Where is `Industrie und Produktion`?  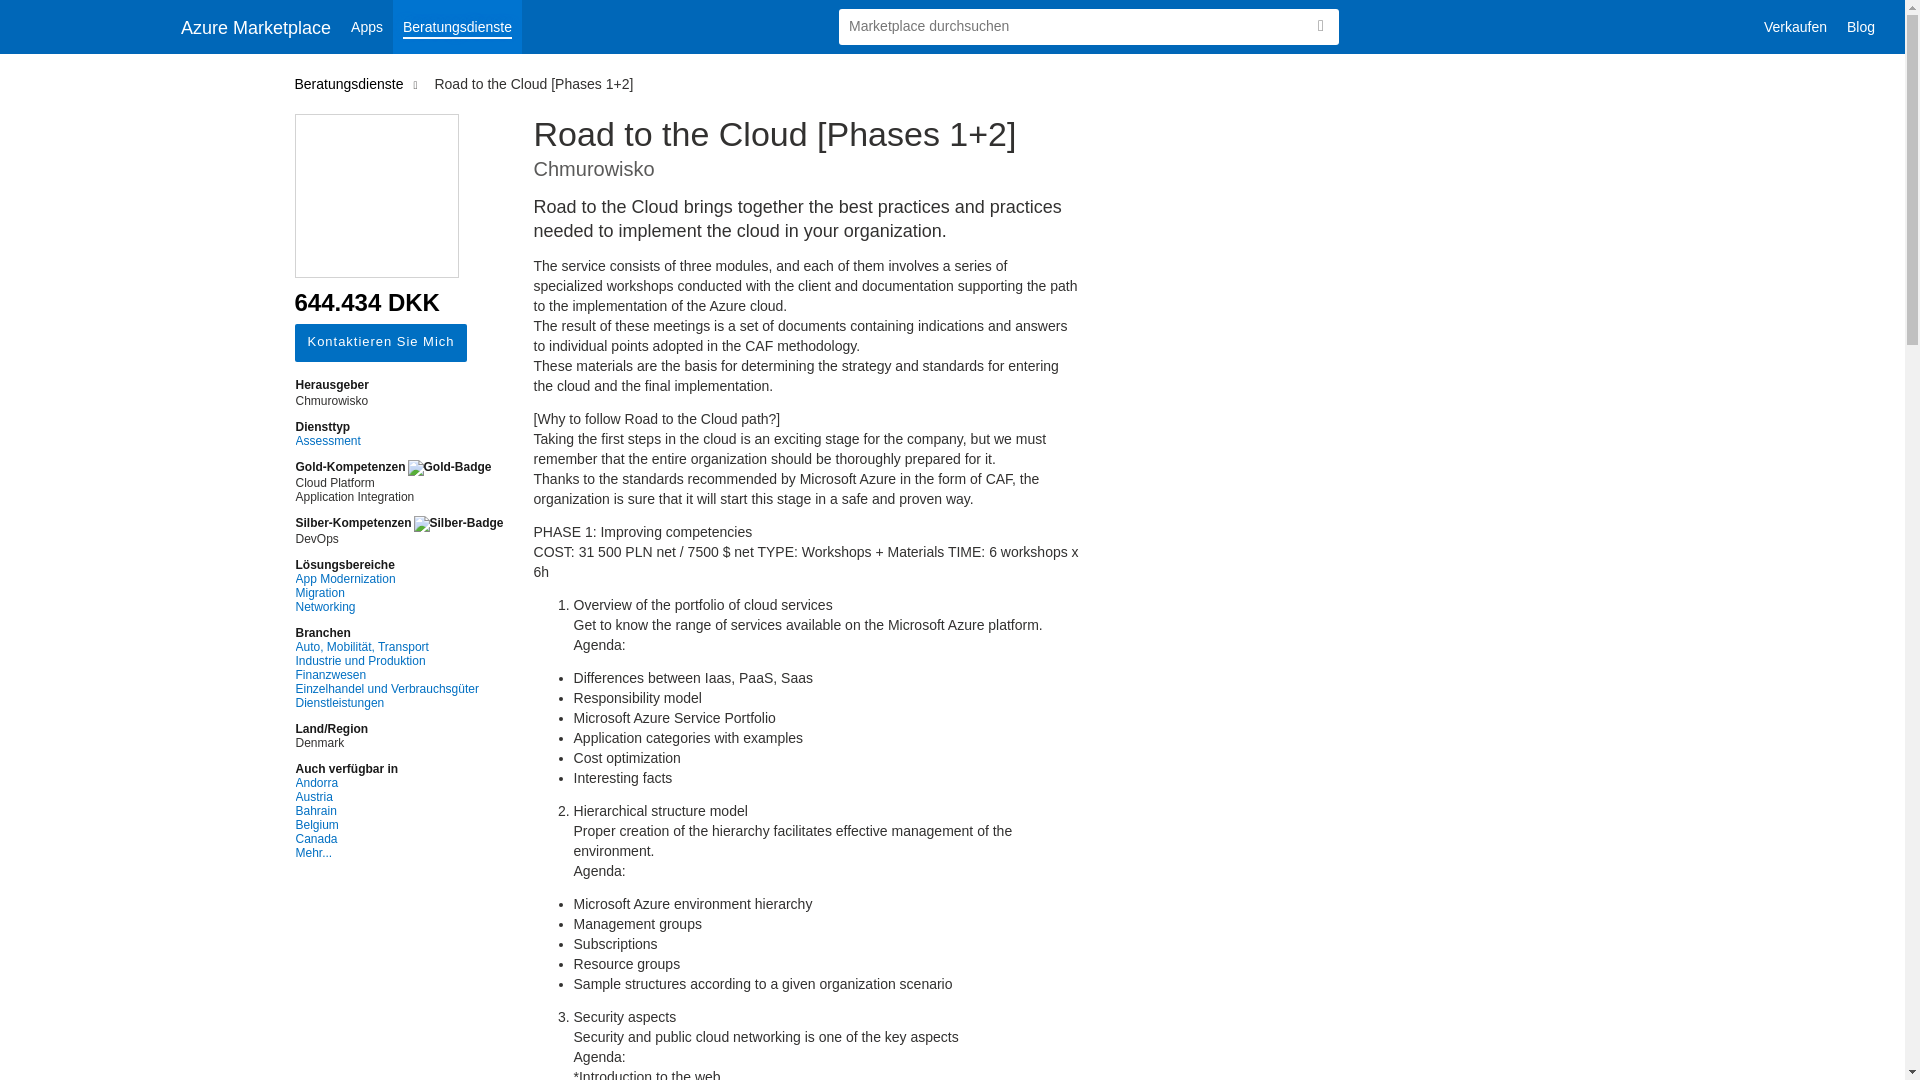
Industrie und Produktion is located at coordinates (399, 661).